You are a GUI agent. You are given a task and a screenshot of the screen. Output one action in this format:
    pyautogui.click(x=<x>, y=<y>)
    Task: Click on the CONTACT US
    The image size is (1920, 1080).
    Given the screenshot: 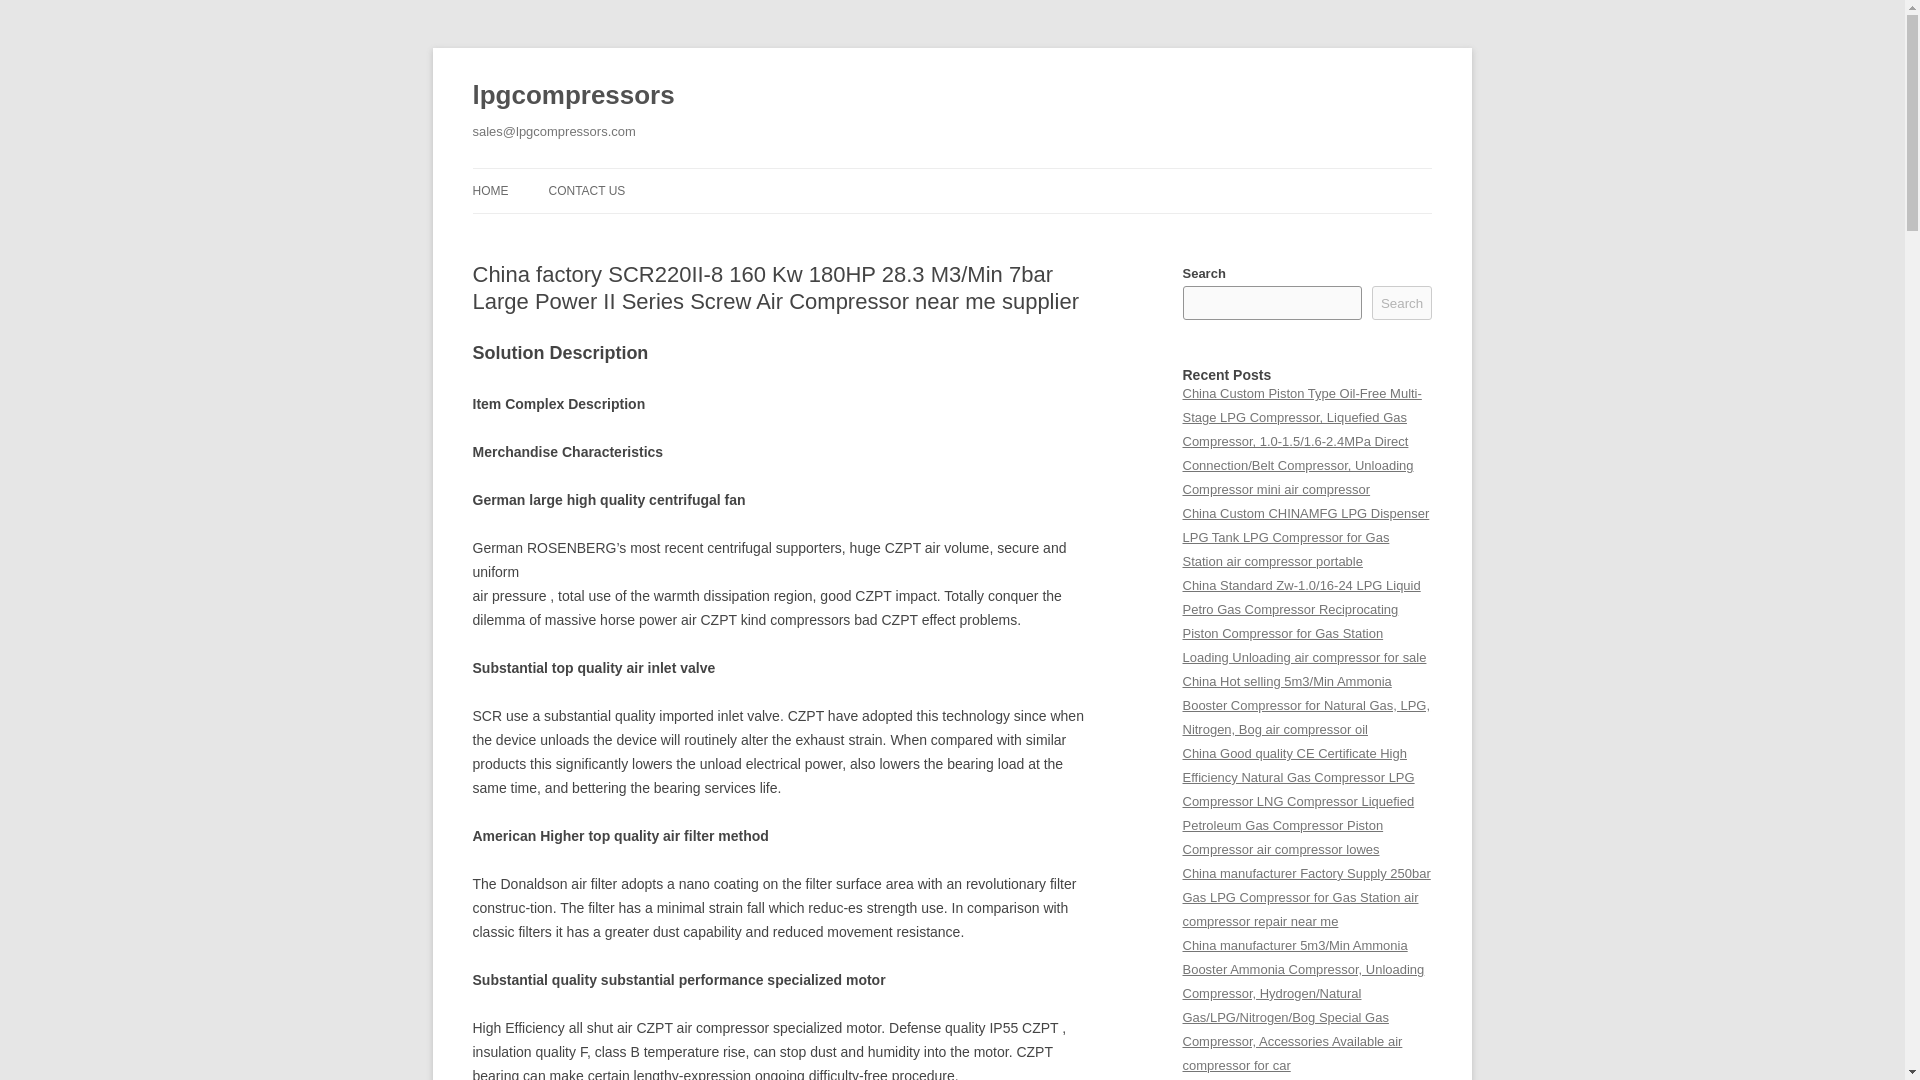 What is the action you would take?
    pyautogui.click(x=586, y=190)
    